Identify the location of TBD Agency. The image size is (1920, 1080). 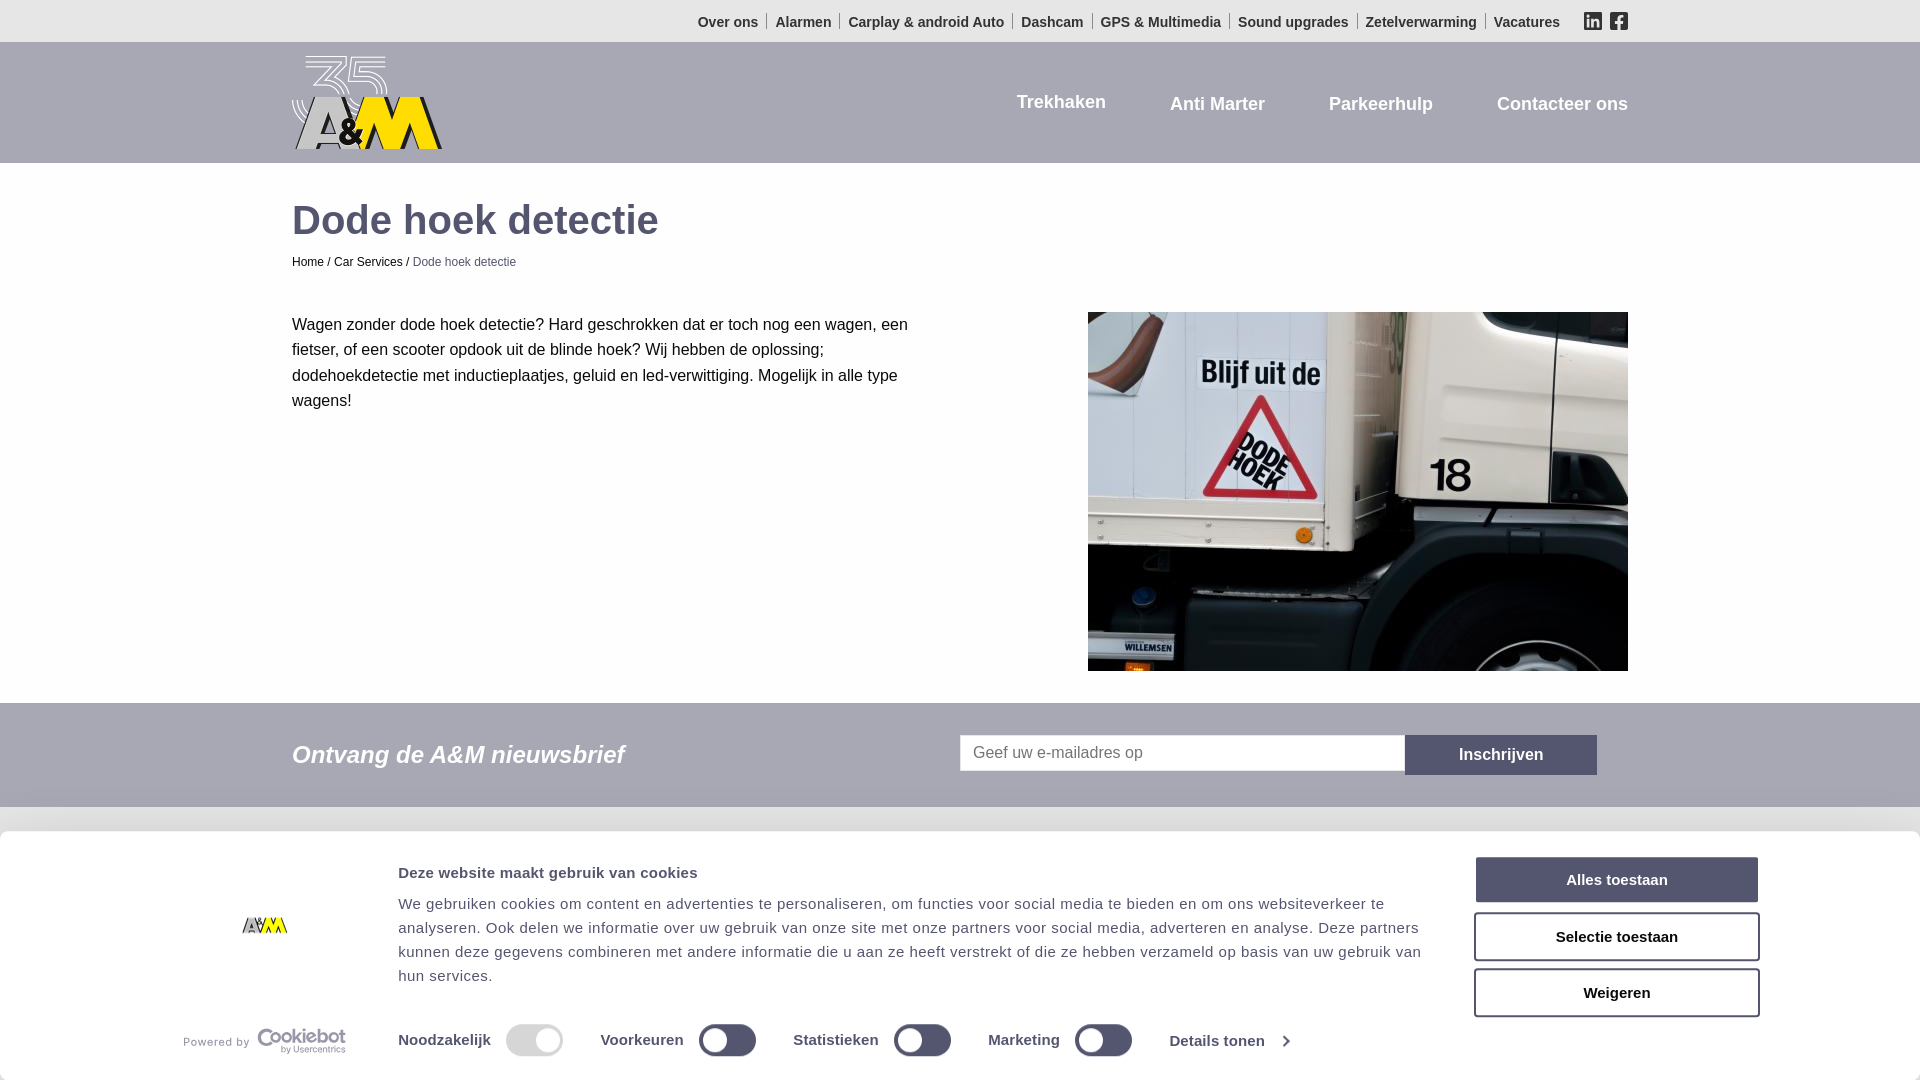
(1281, 1004).